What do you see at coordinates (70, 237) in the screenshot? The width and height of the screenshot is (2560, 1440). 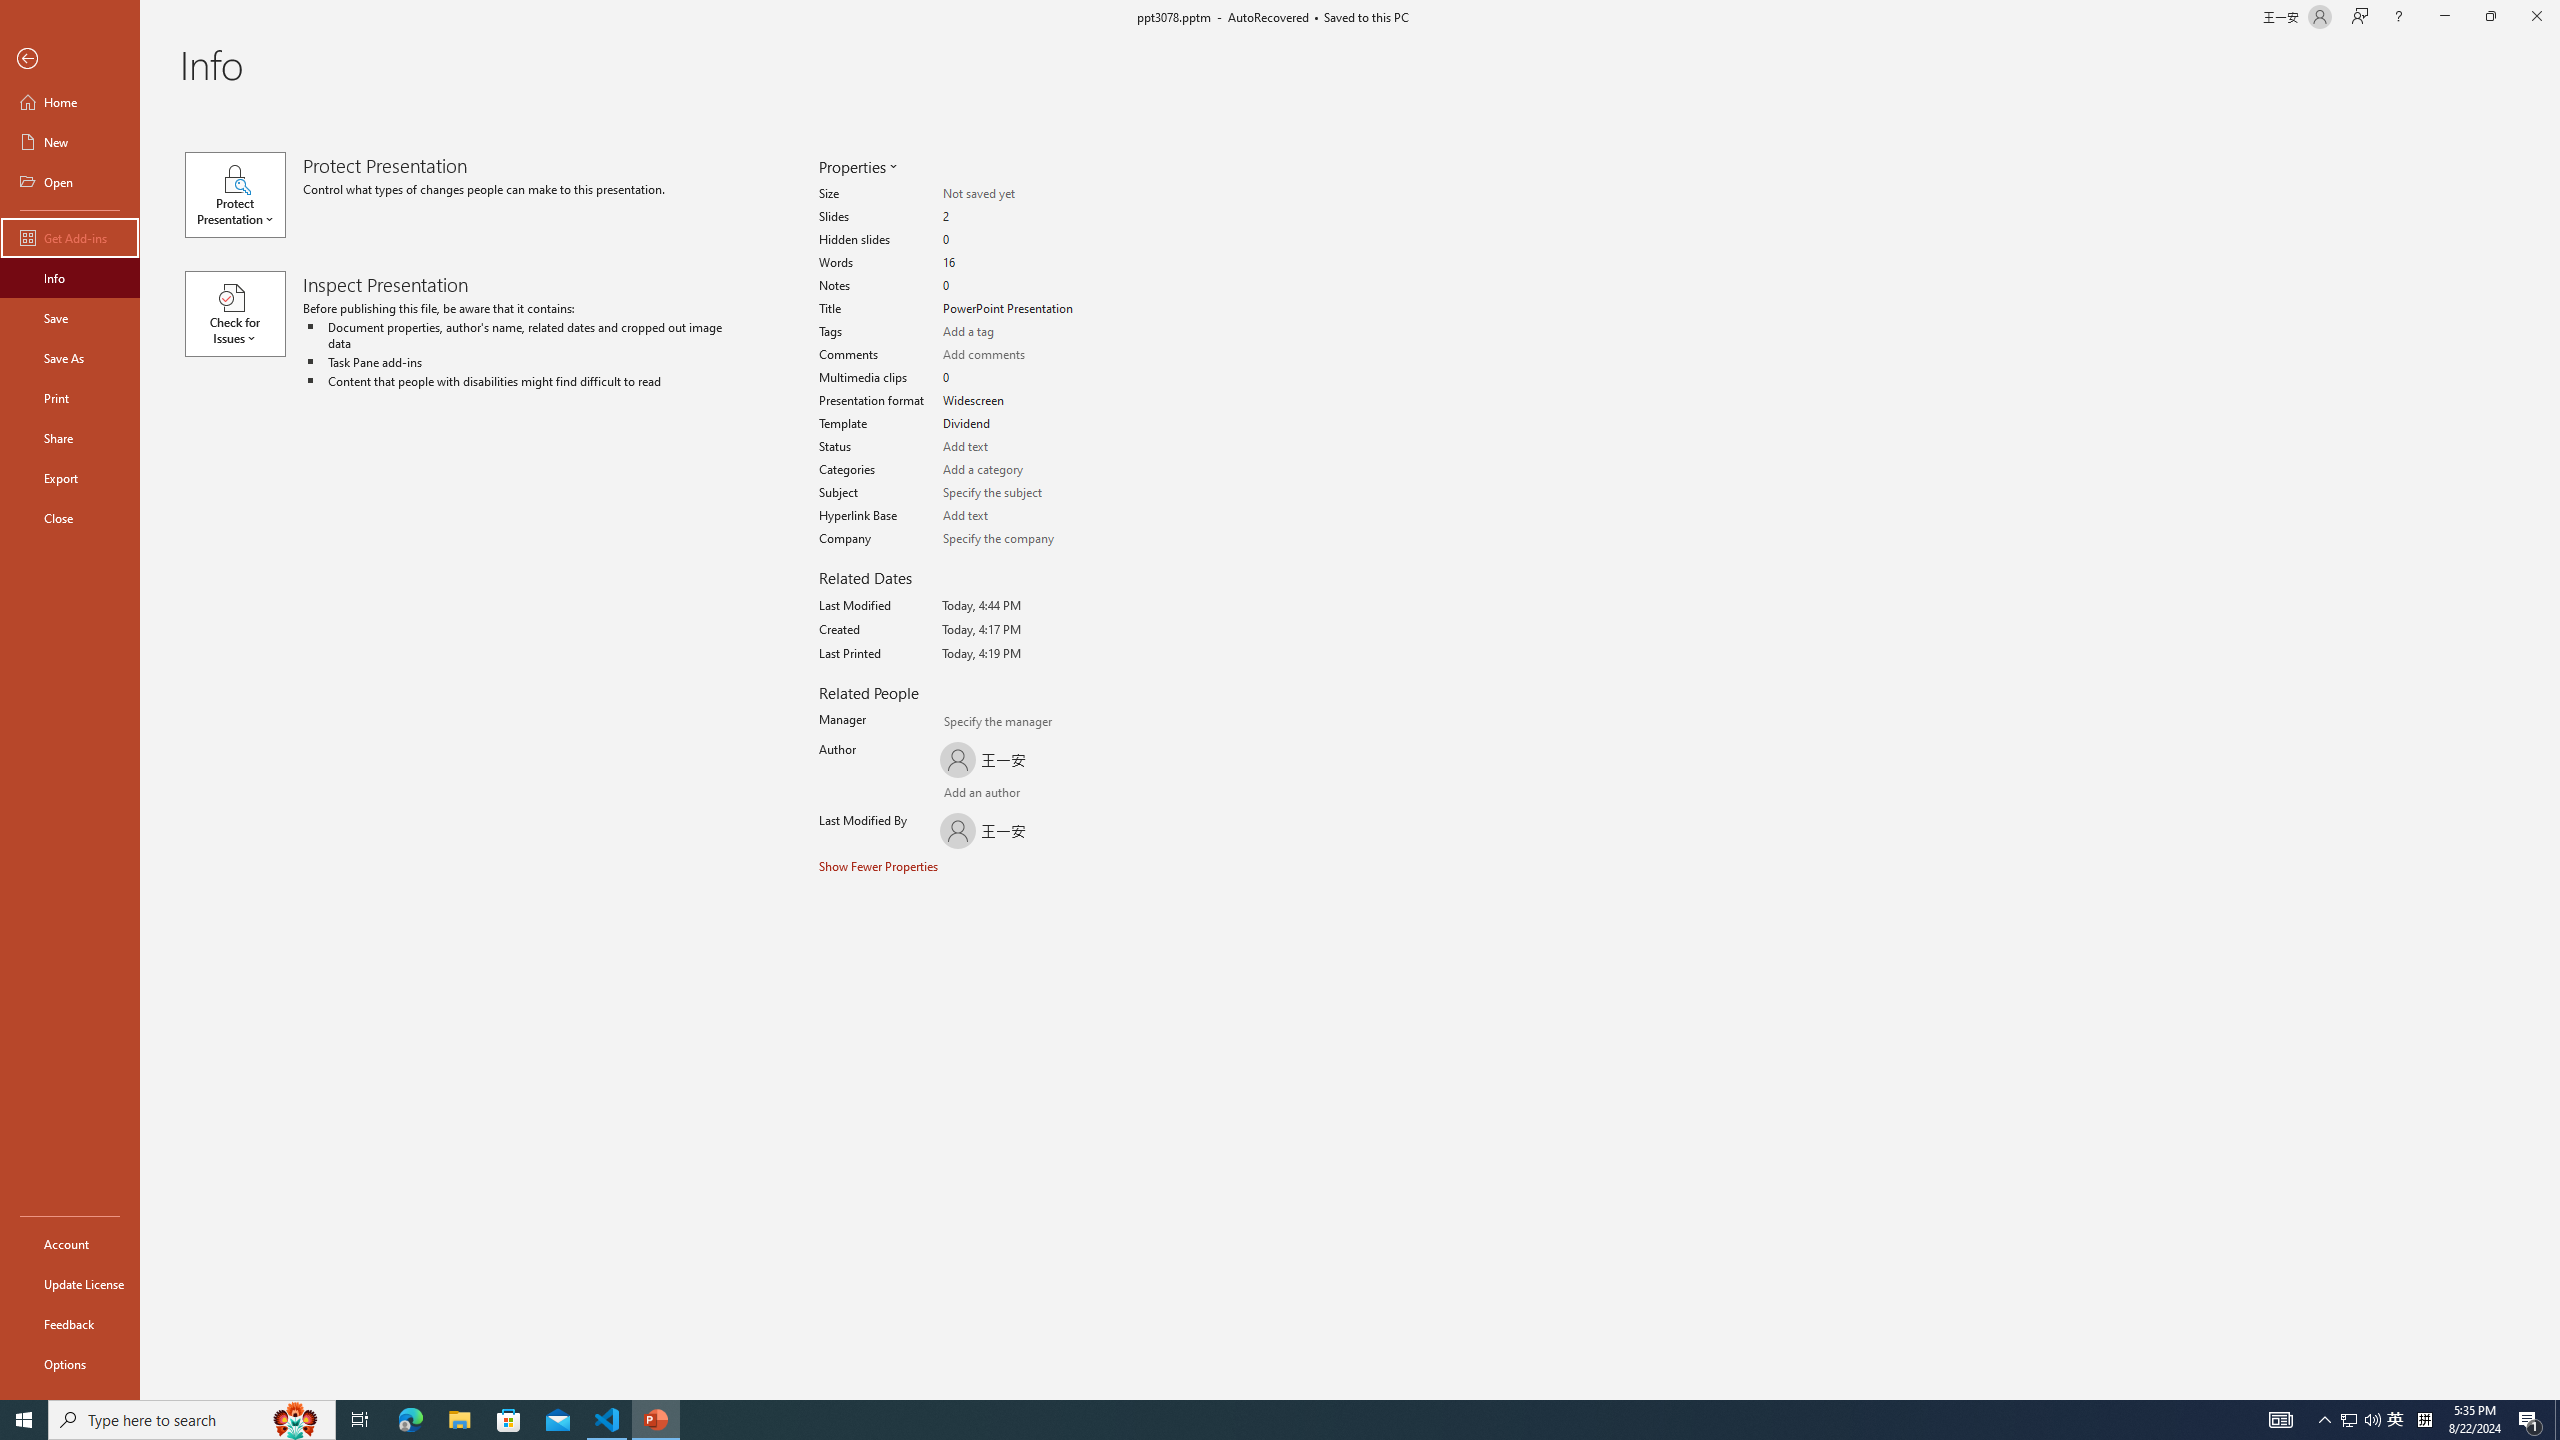 I see `Get Add-ins` at bounding box center [70, 237].